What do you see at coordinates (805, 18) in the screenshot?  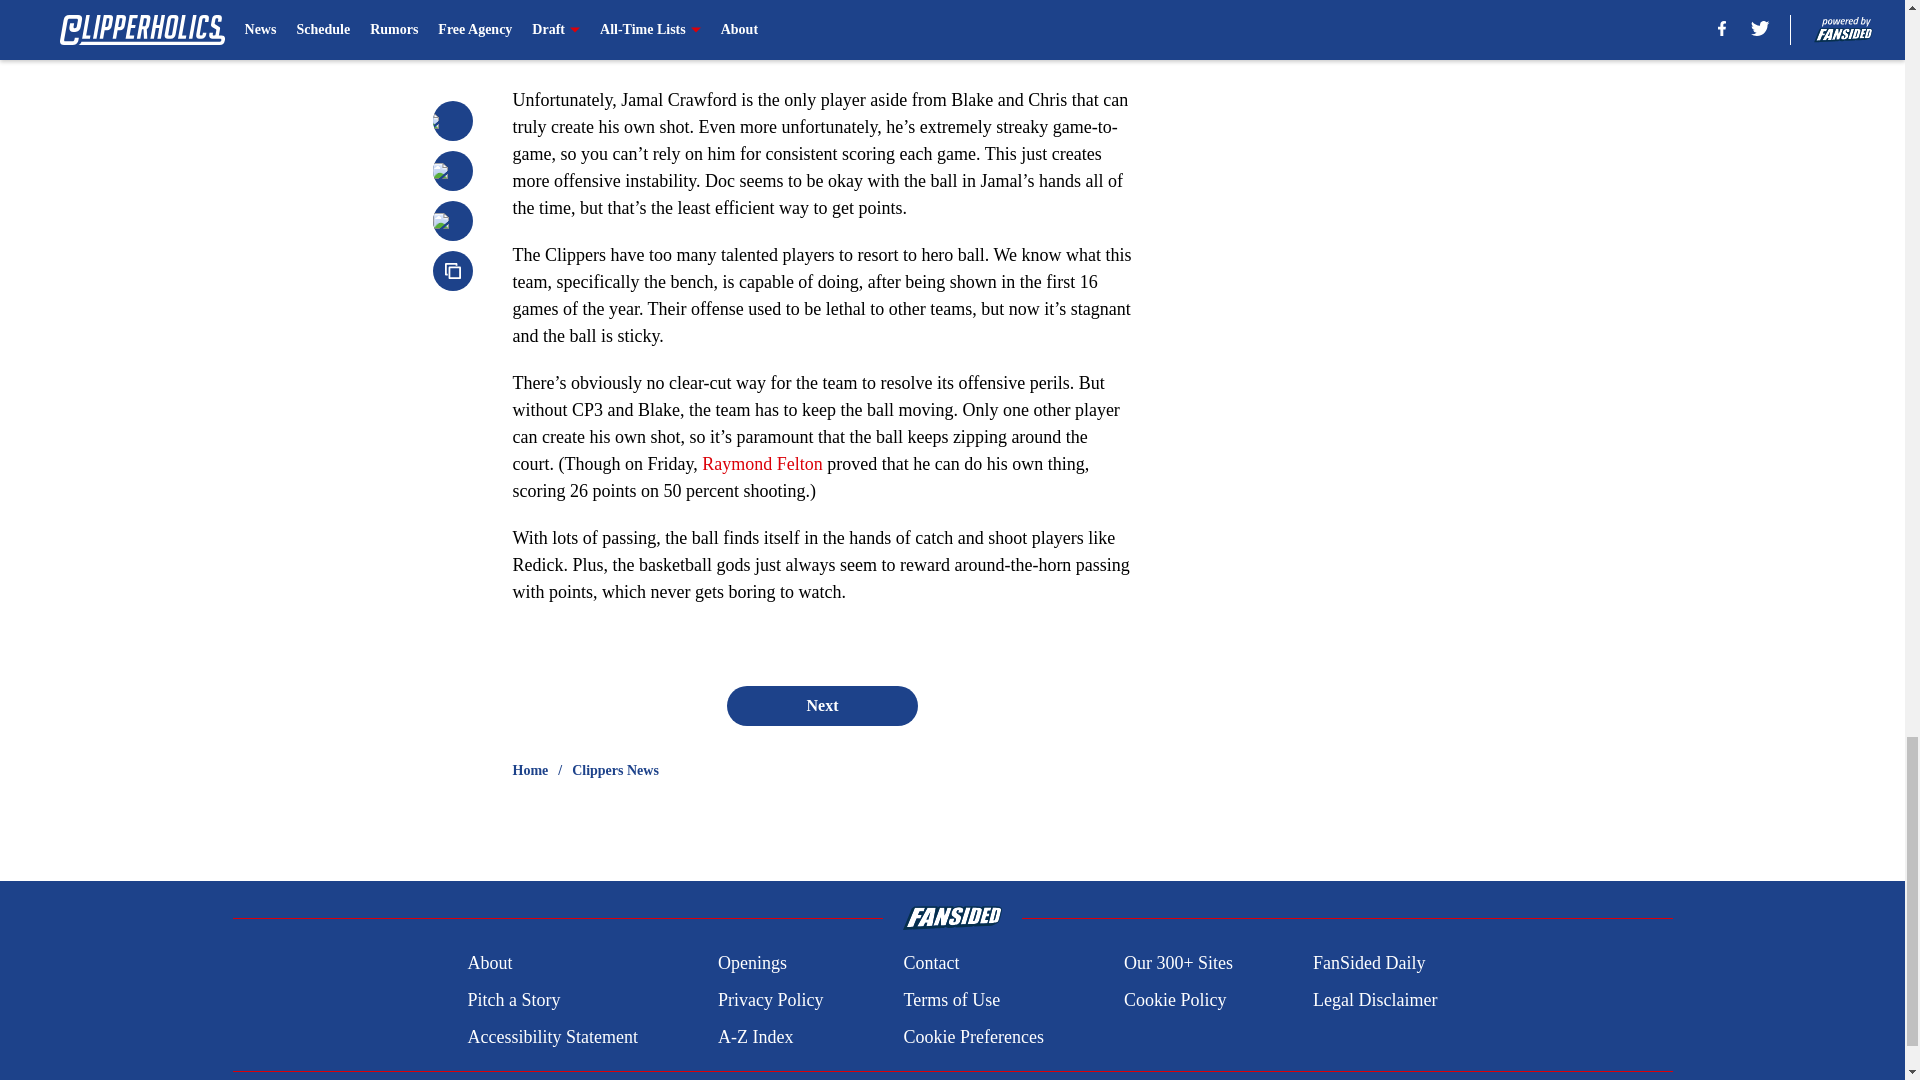 I see `Alan Anderson` at bounding box center [805, 18].